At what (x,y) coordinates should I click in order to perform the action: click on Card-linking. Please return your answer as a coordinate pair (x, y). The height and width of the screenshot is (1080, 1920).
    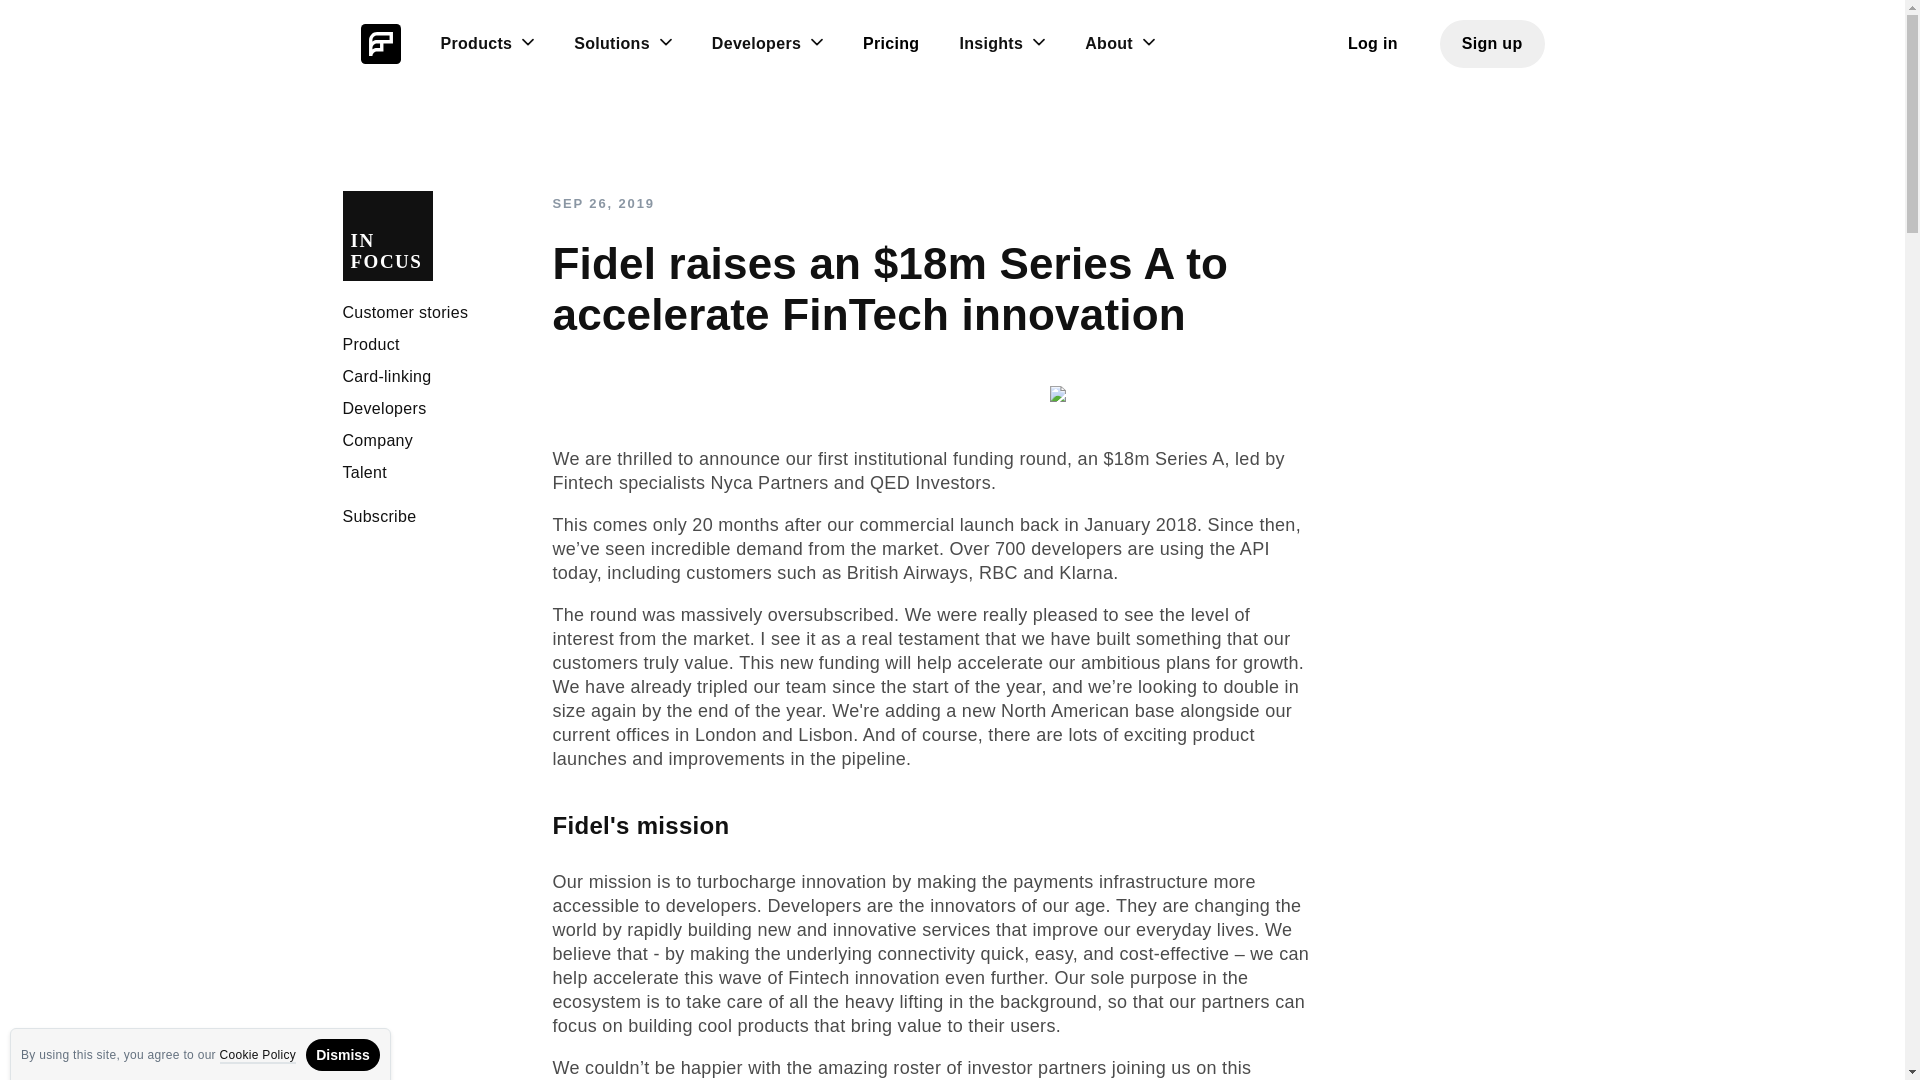
    Looking at the image, I should click on (432, 234).